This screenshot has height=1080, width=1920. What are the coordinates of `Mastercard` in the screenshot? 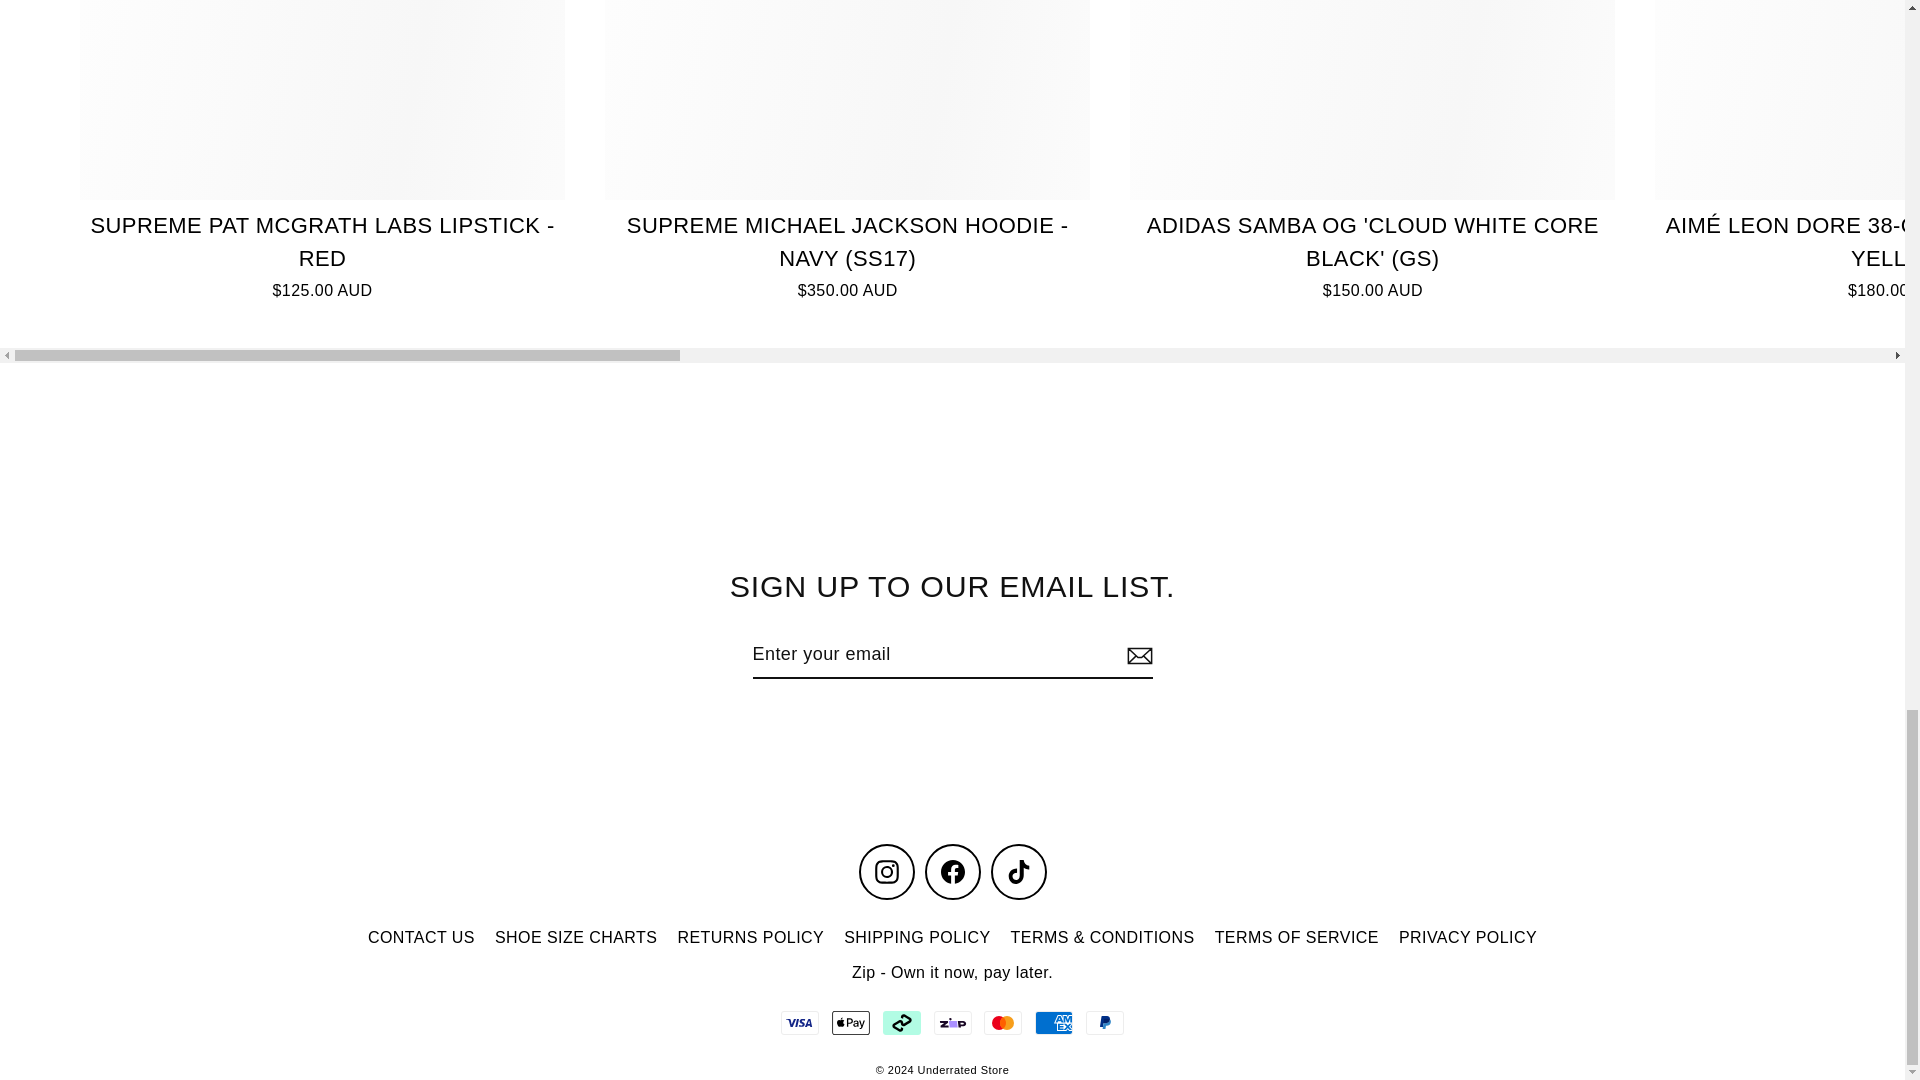 It's located at (1002, 1022).